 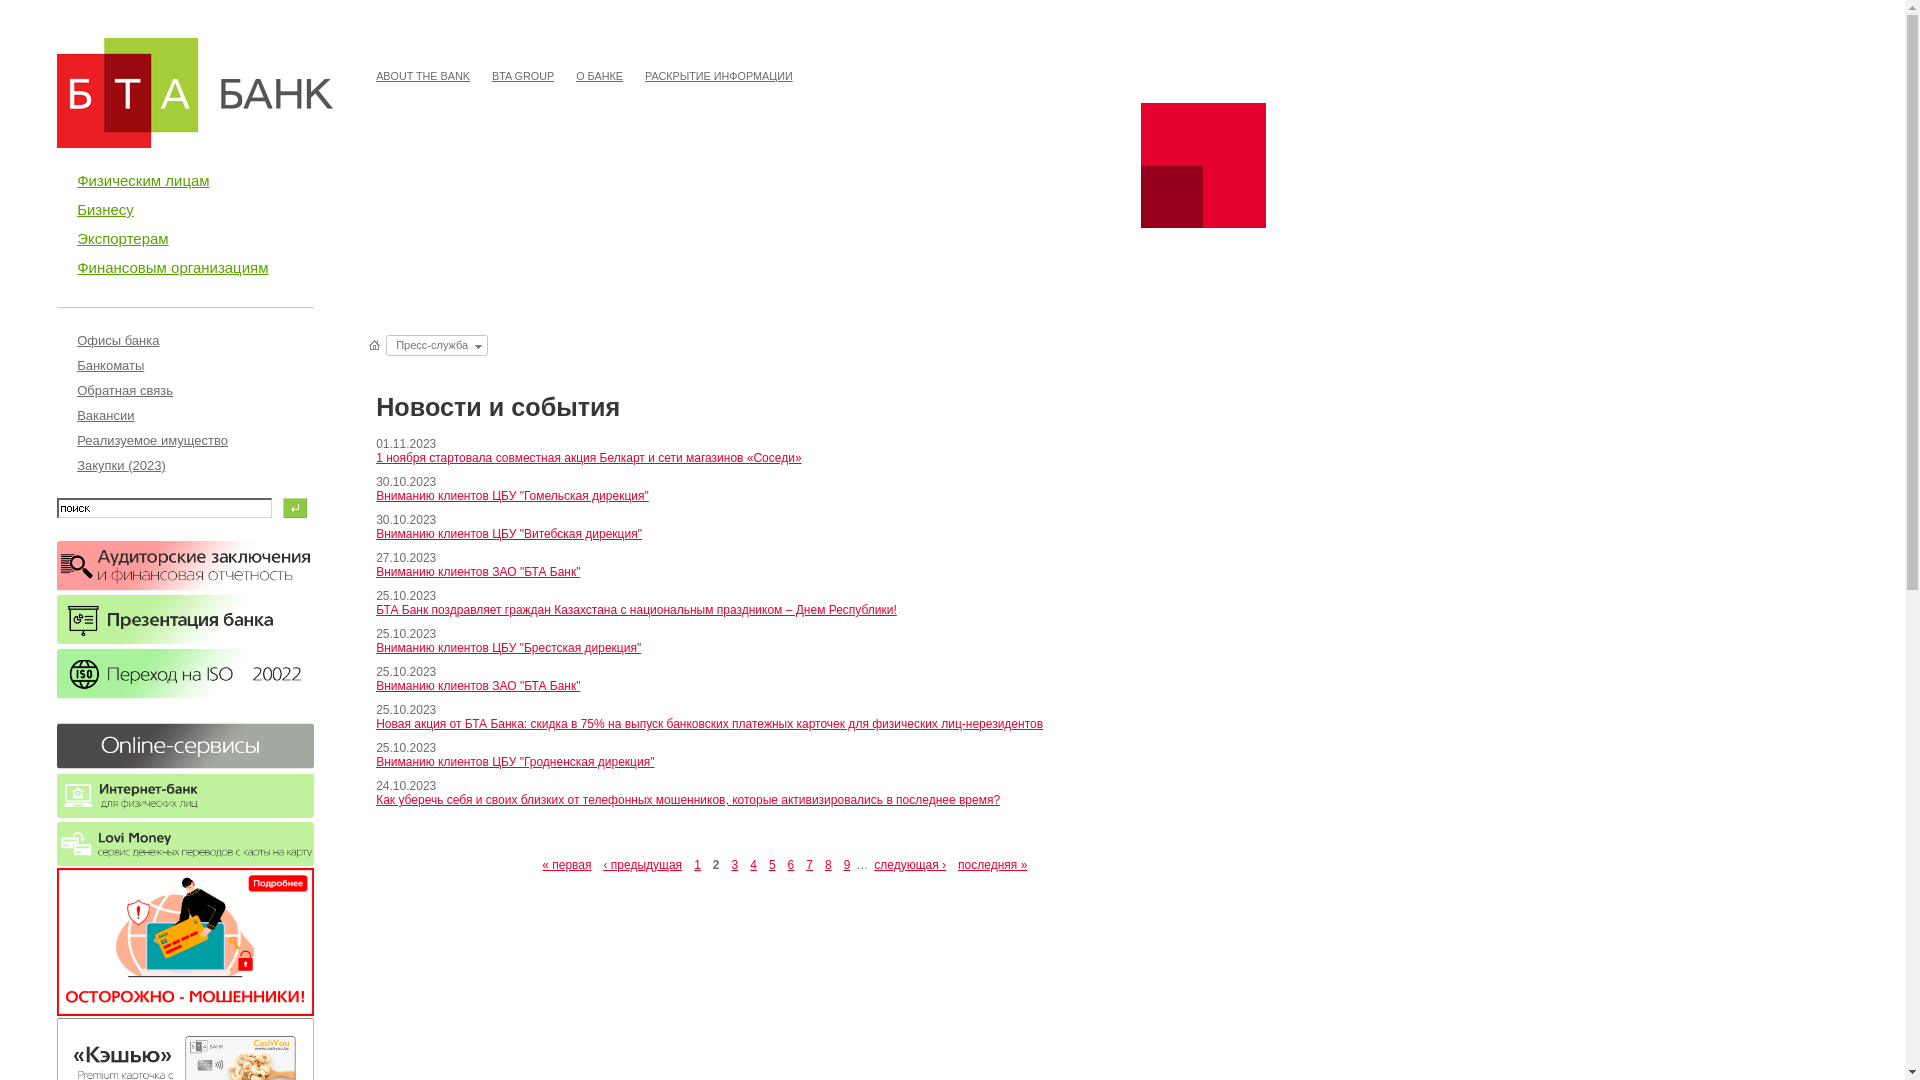 What do you see at coordinates (828, 865) in the screenshot?
I see `8` at bounding box center [828, 865].